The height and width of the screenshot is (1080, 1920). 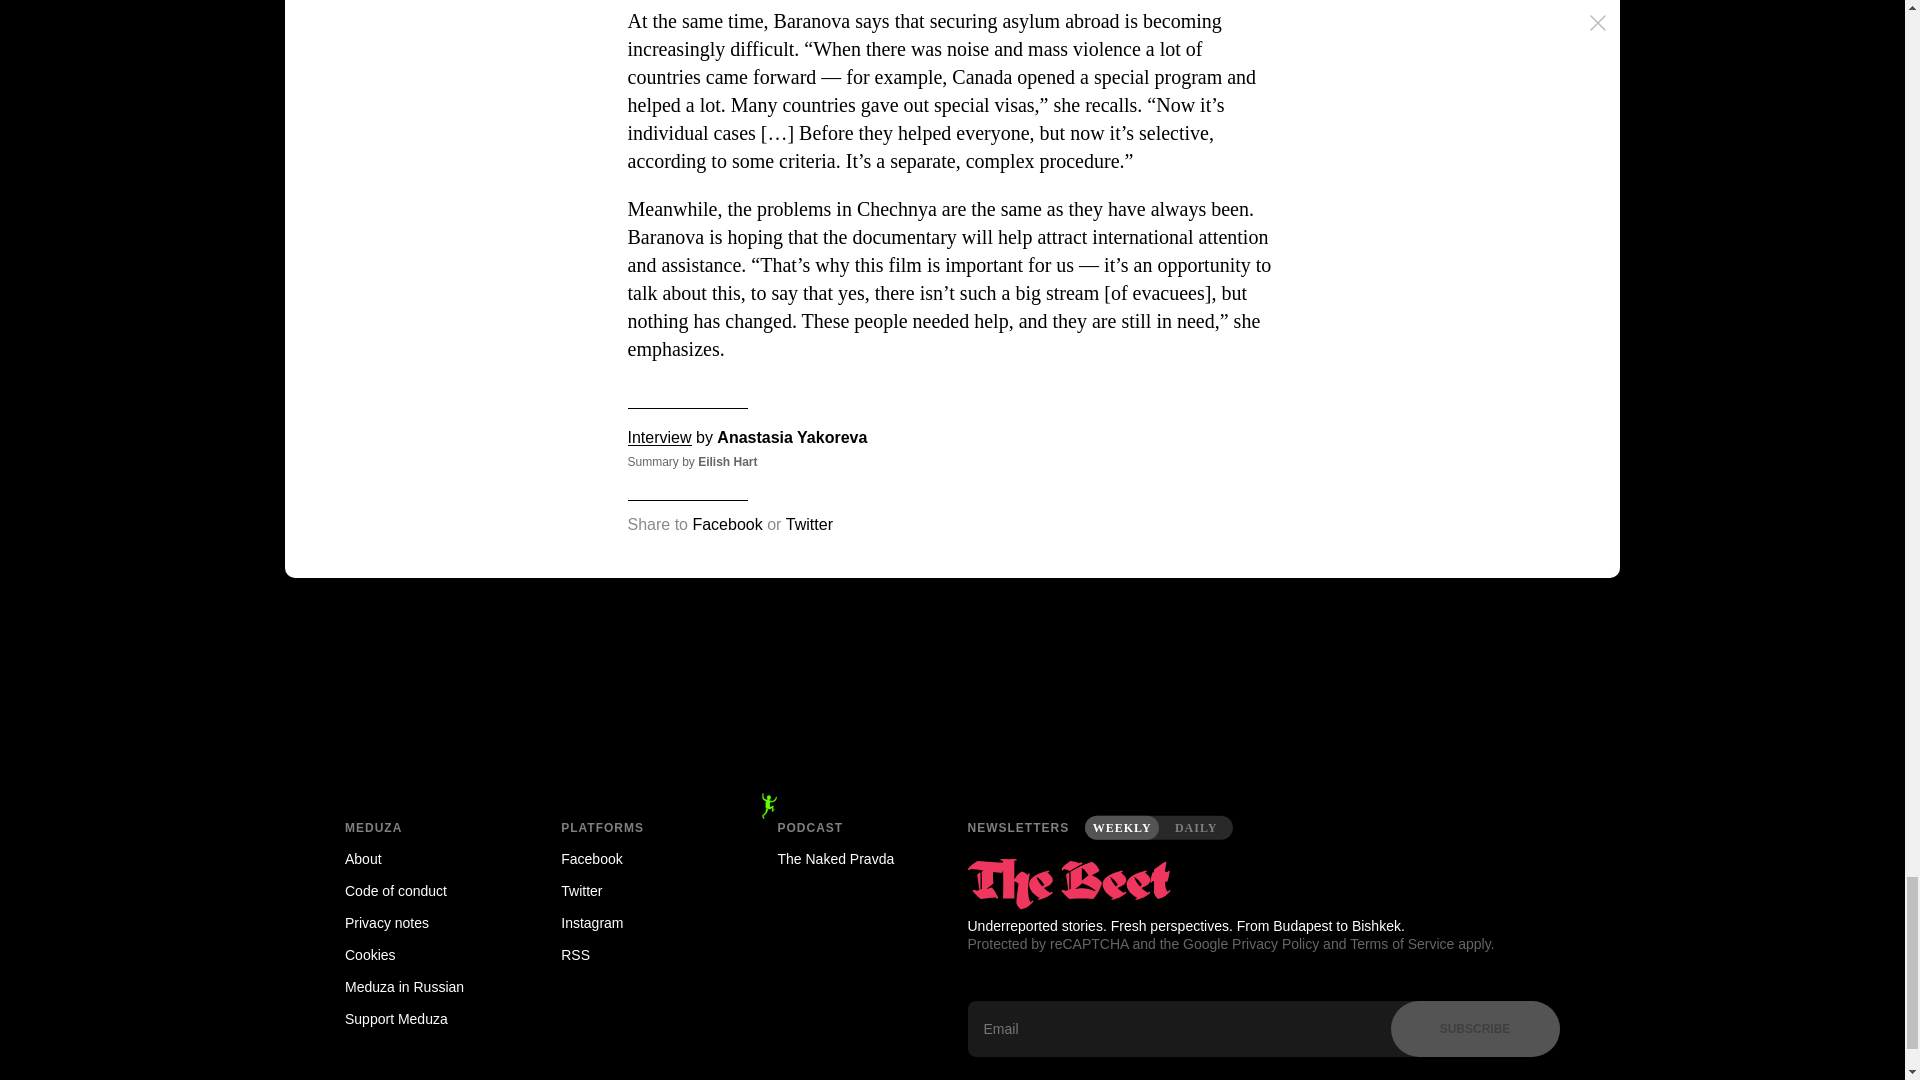 I want to click on RSS, so click(x=640, y=954).